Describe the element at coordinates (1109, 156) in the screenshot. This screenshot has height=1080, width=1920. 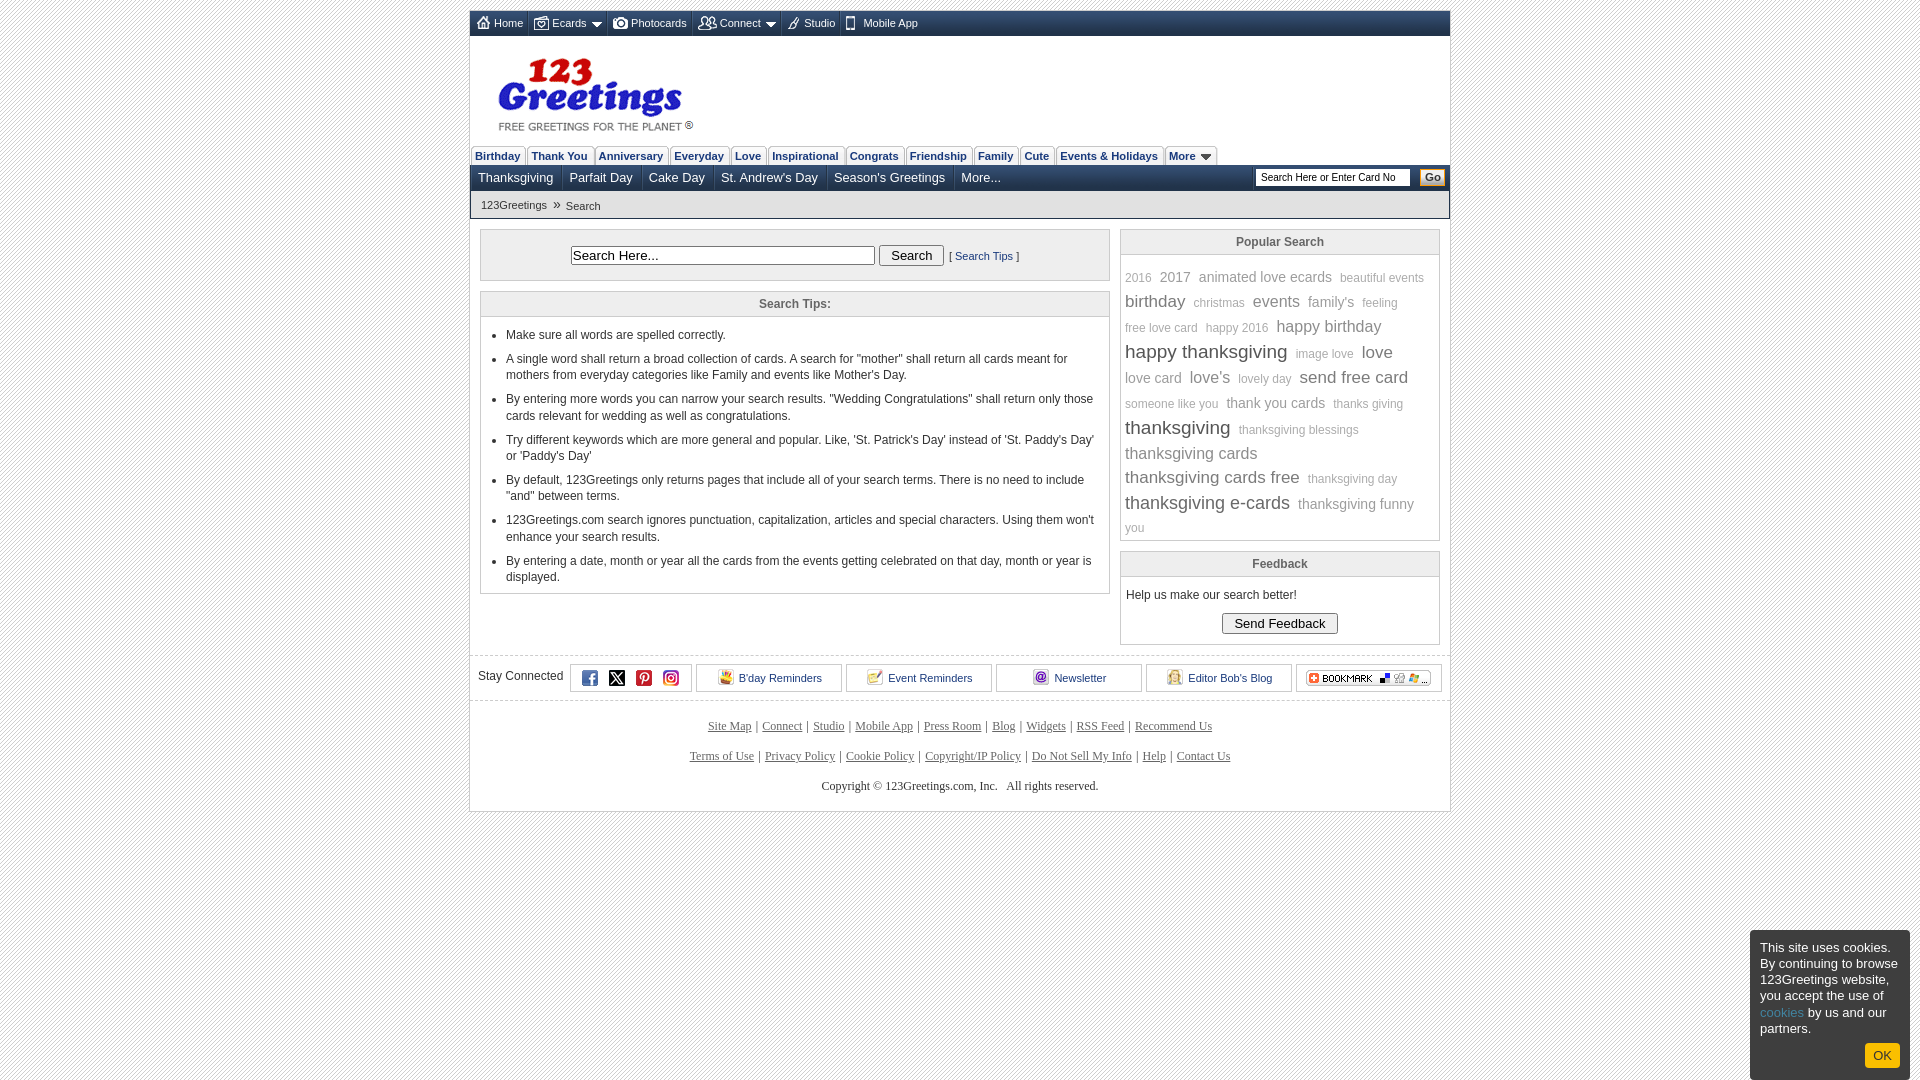
I see `Events & Holidays` at that location.